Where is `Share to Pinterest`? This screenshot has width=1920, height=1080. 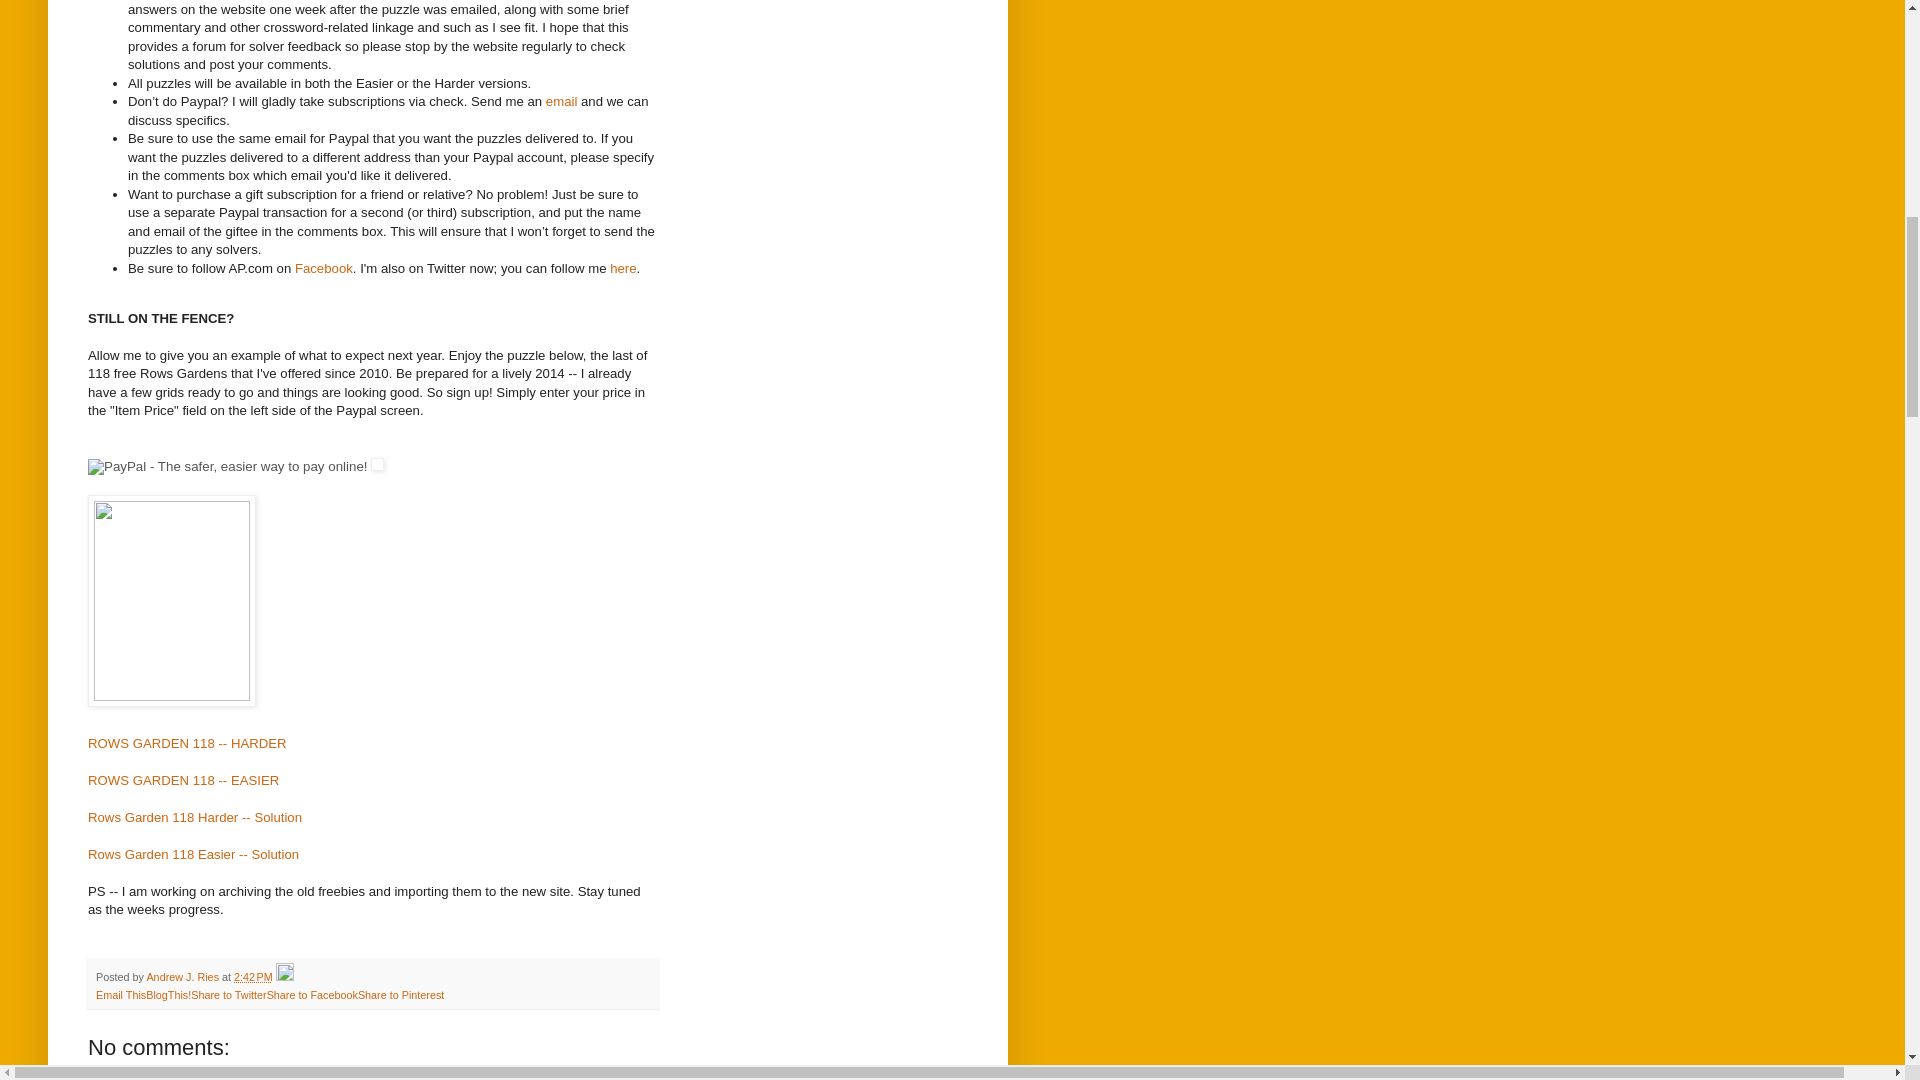 Share to Pinterest is located at coordinates (400, 995).